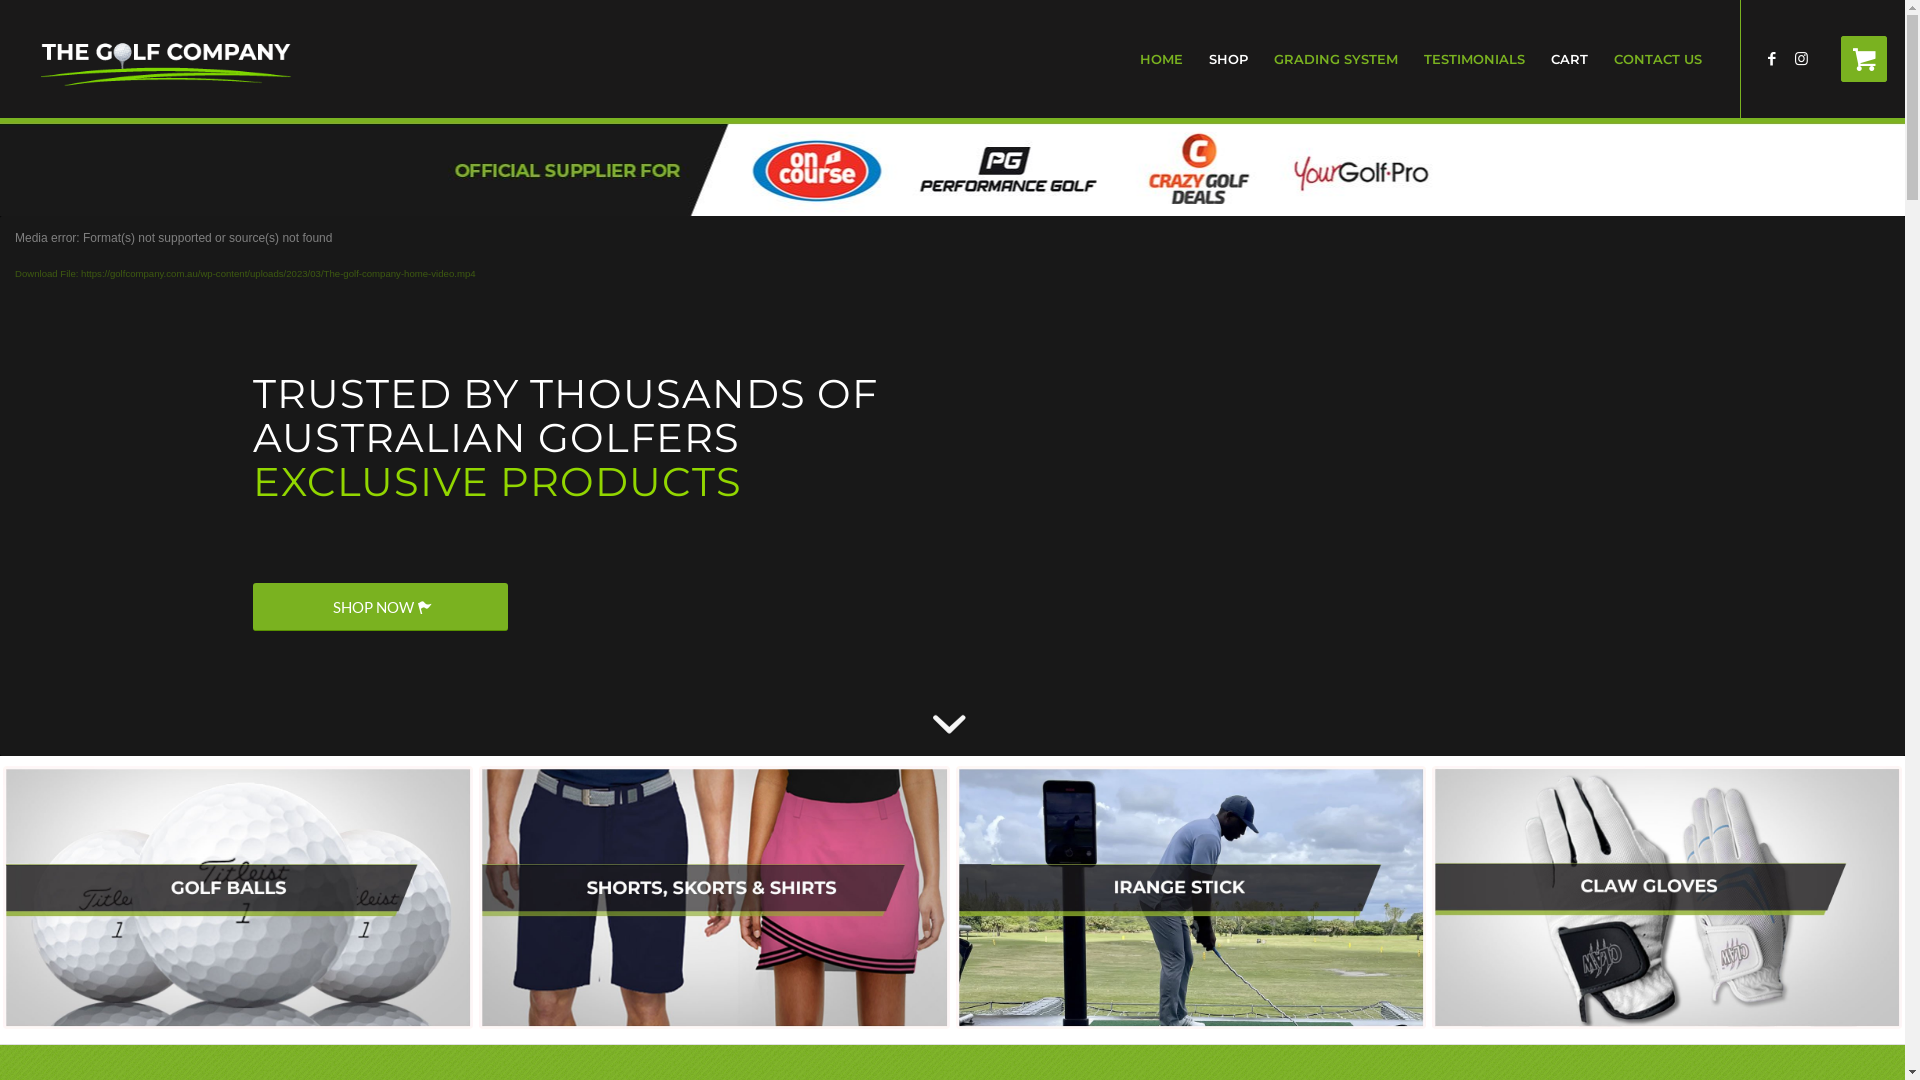 The height and width of the screenshot is (1080, 1920). Describe the element at coordinates (1658, 59) in the screenshot. I see `CONTACT US` at that location.